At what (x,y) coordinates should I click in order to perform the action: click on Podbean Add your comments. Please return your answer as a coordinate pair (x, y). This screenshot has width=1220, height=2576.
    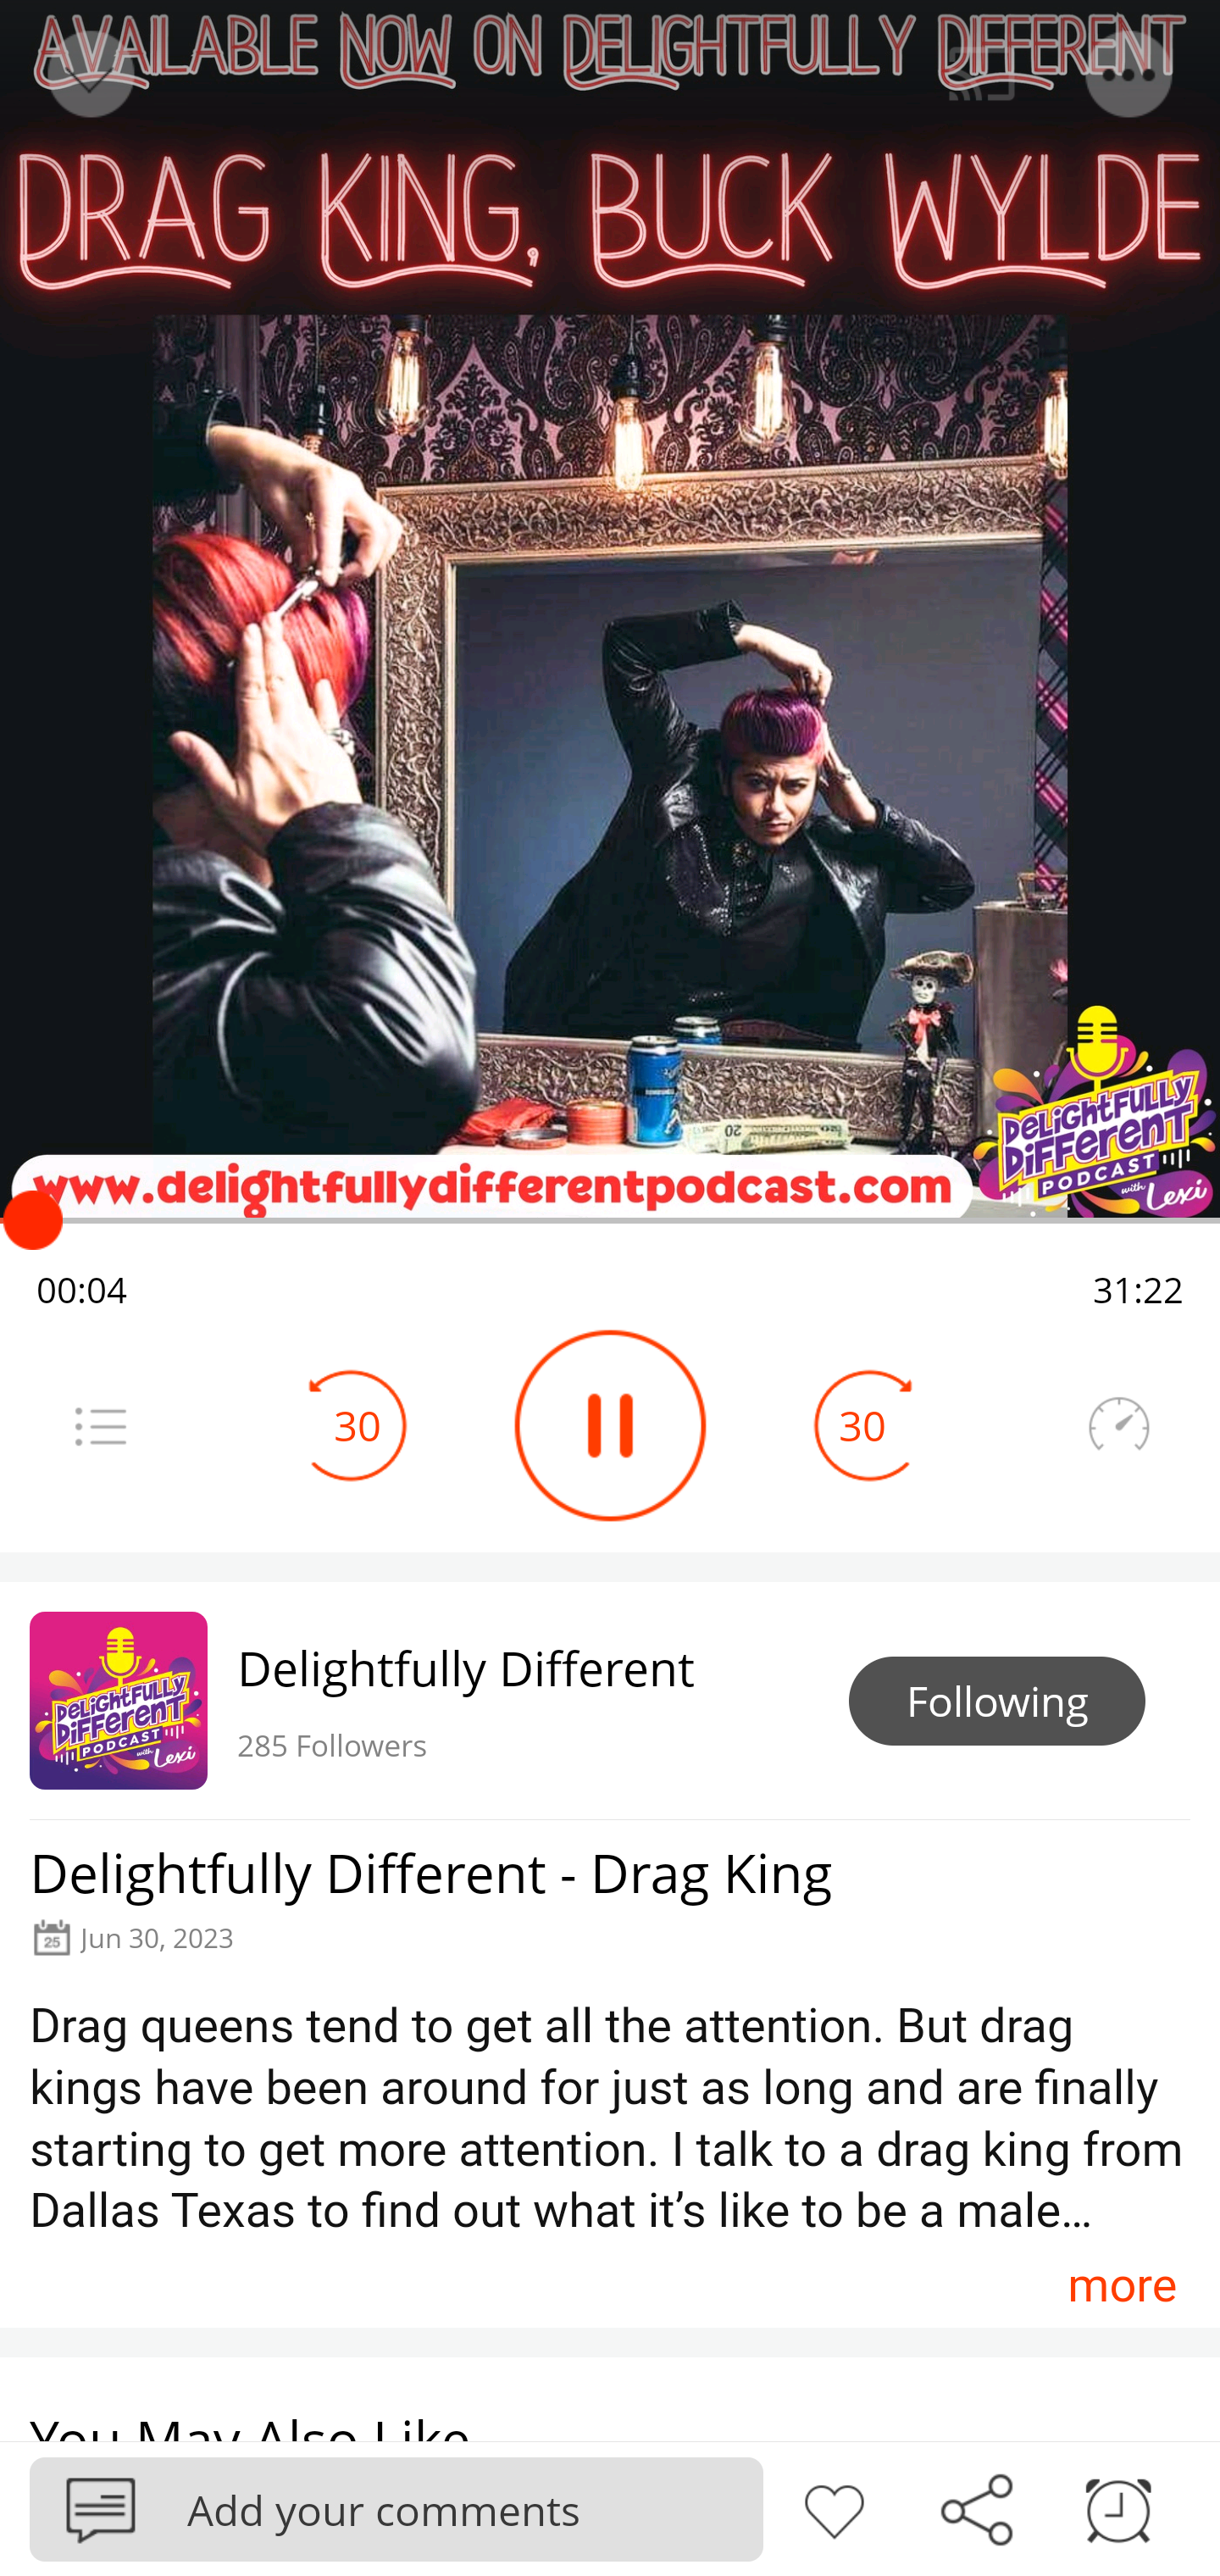
    Looking at the image, I should click on (396, 2508).